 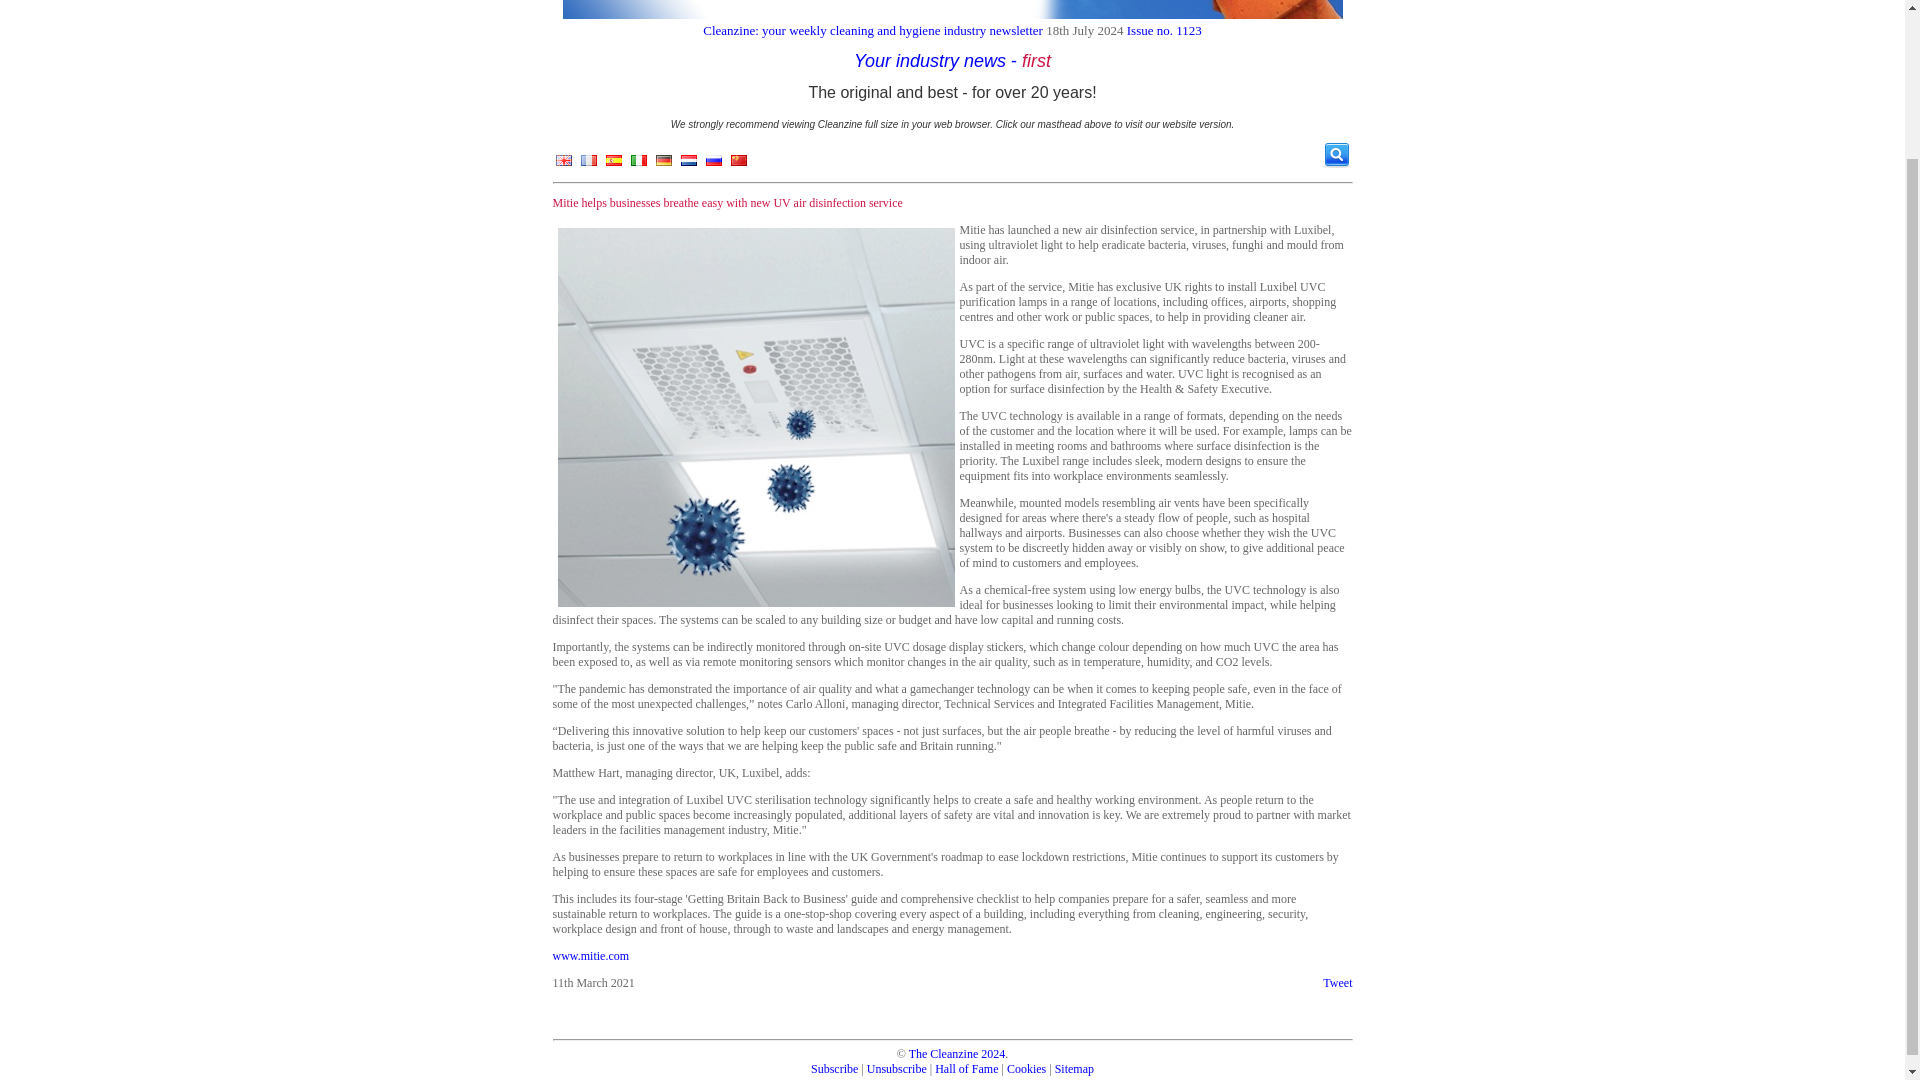 I want to click on The Cleanzine, so click(x=944, y=1053).